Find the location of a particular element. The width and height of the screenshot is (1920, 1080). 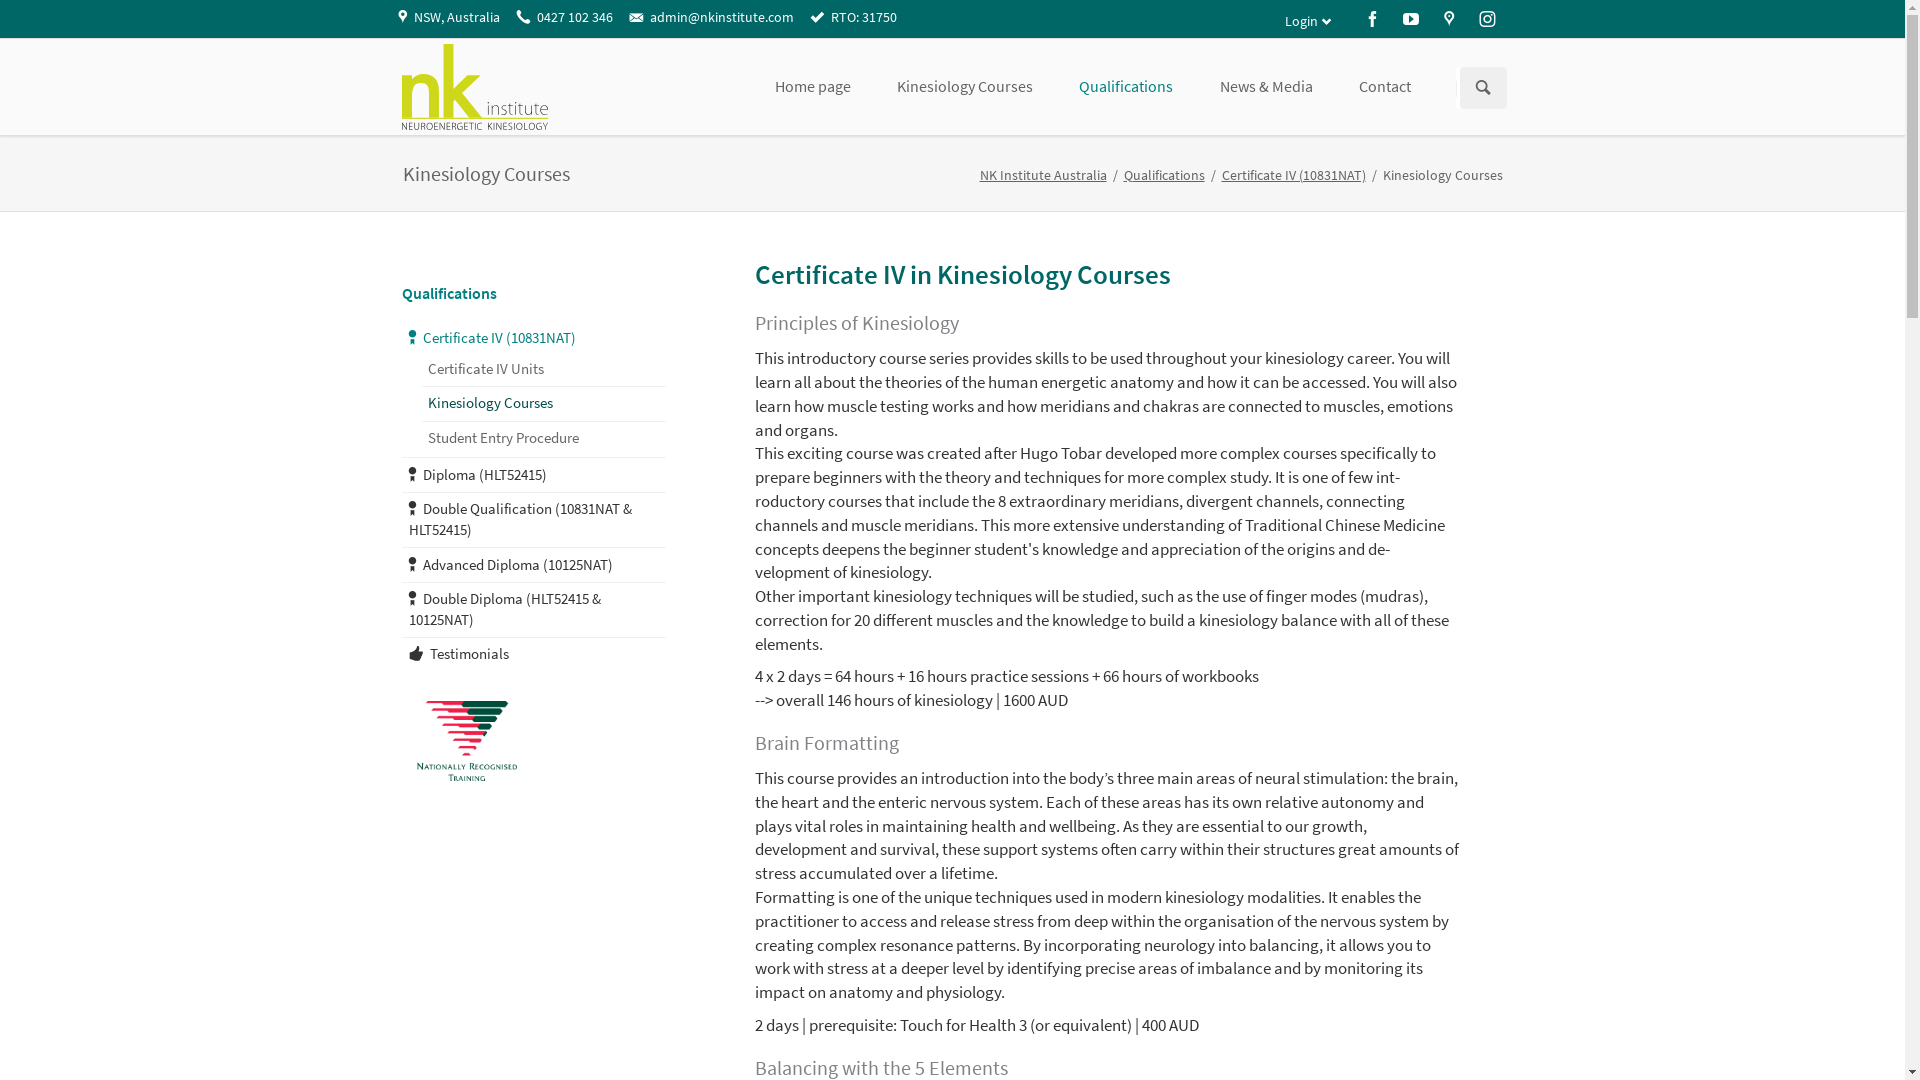

Double Qualification (10831NAT & HLT52415) is located at coordinates (535, 520).